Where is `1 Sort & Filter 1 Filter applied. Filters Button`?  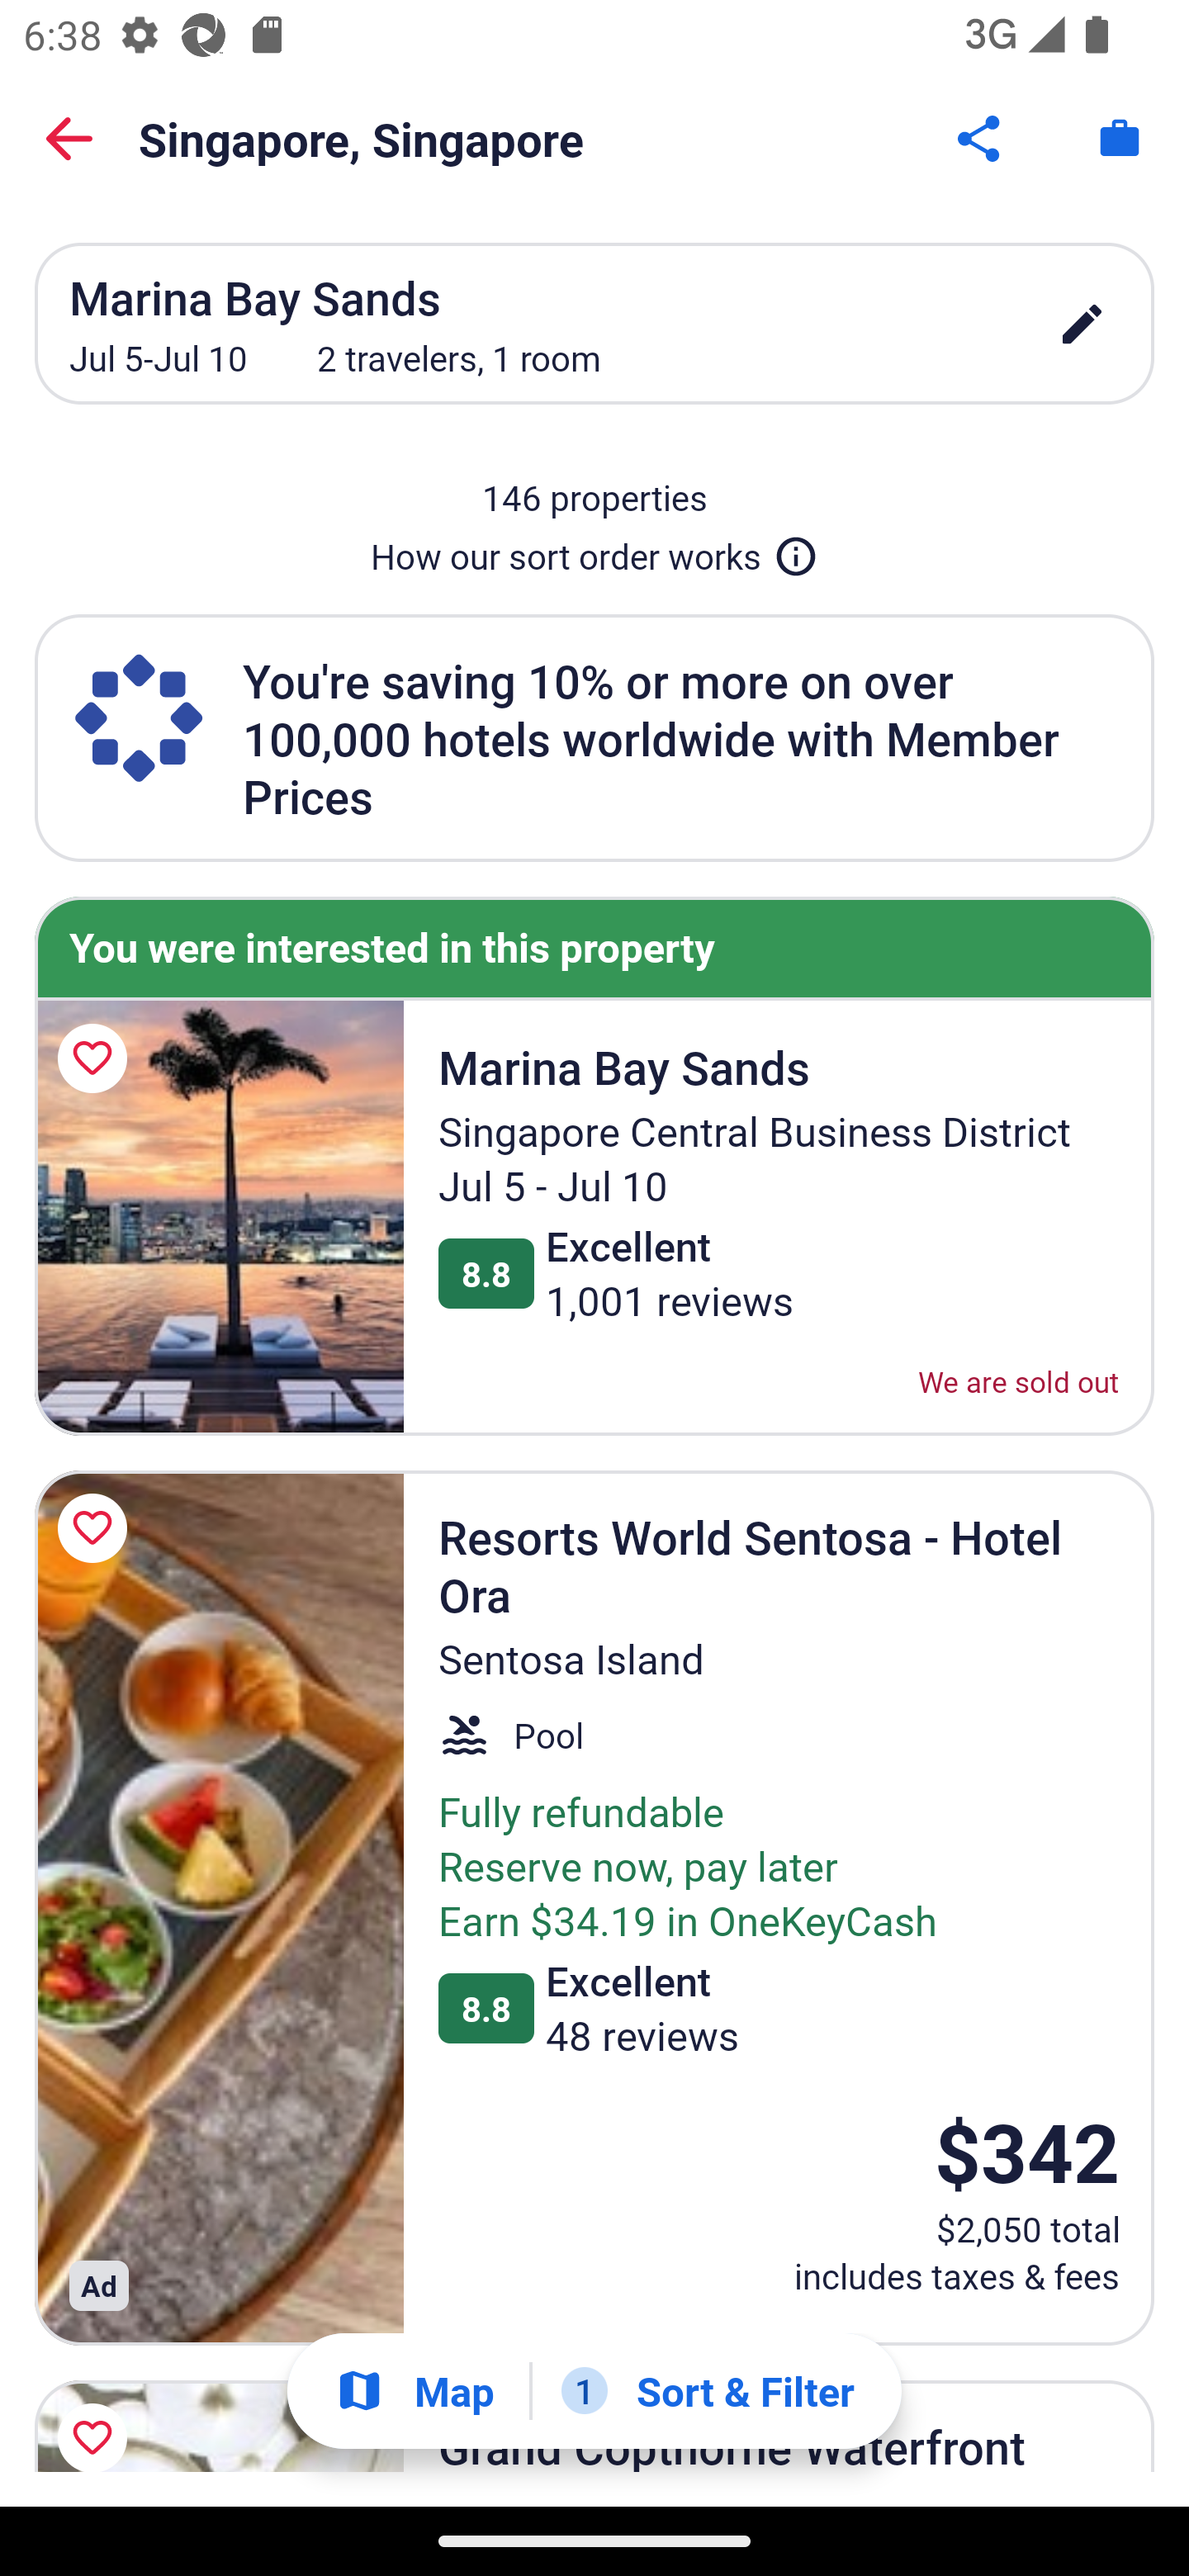 1 Sort & Filter 1 Filter applied. Filters Button is located at coordinates (708, 2391).